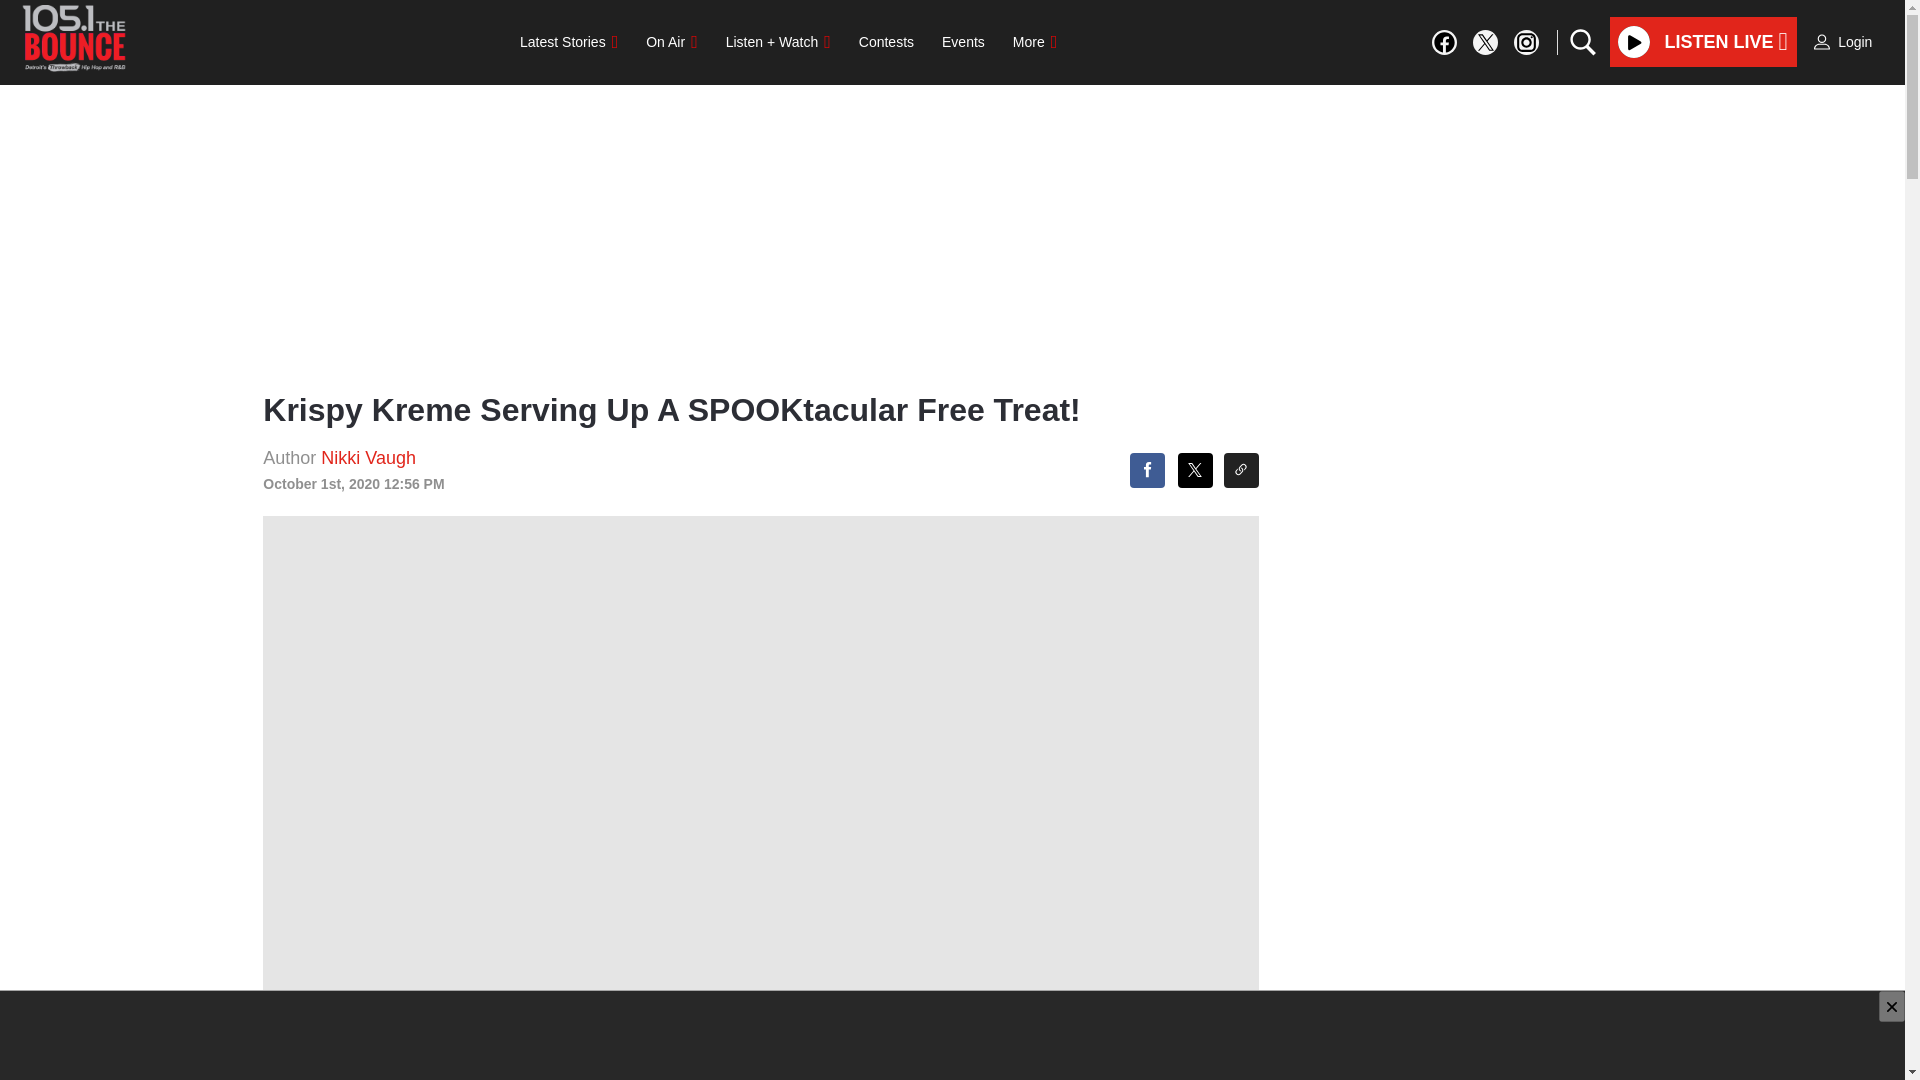 The width and height of the screenshot is (1920, 1080). What do you see at coordinates (1892, 1006) in the screenshot?
I see `Close AdCheckmark indicating ad close` at bounding box center [1892, 1006].